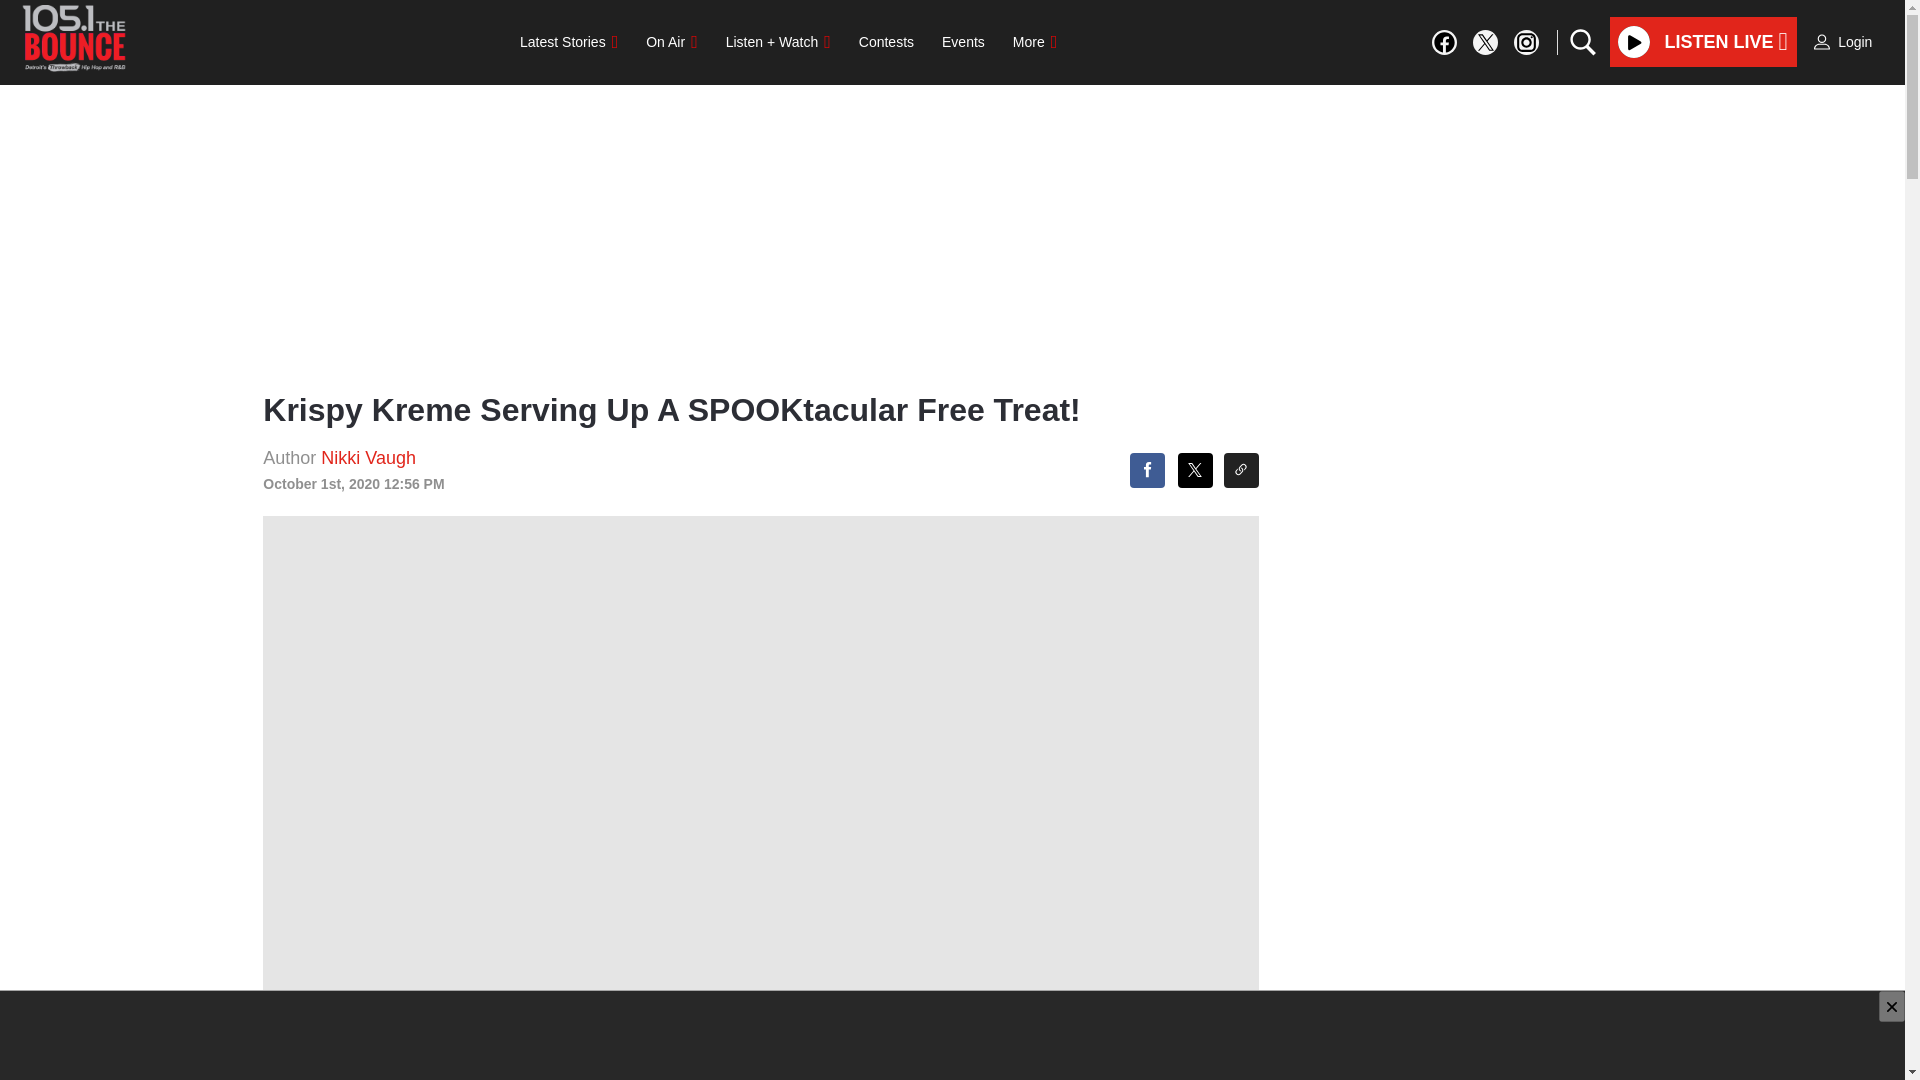 The width and height of the screenshot is (1920, 1080). What do you see at coordinates (1892, 1006) in the screenshot?
I see `Close AdCheckmark indicating ad close` at bounding box center [1892, 1006].